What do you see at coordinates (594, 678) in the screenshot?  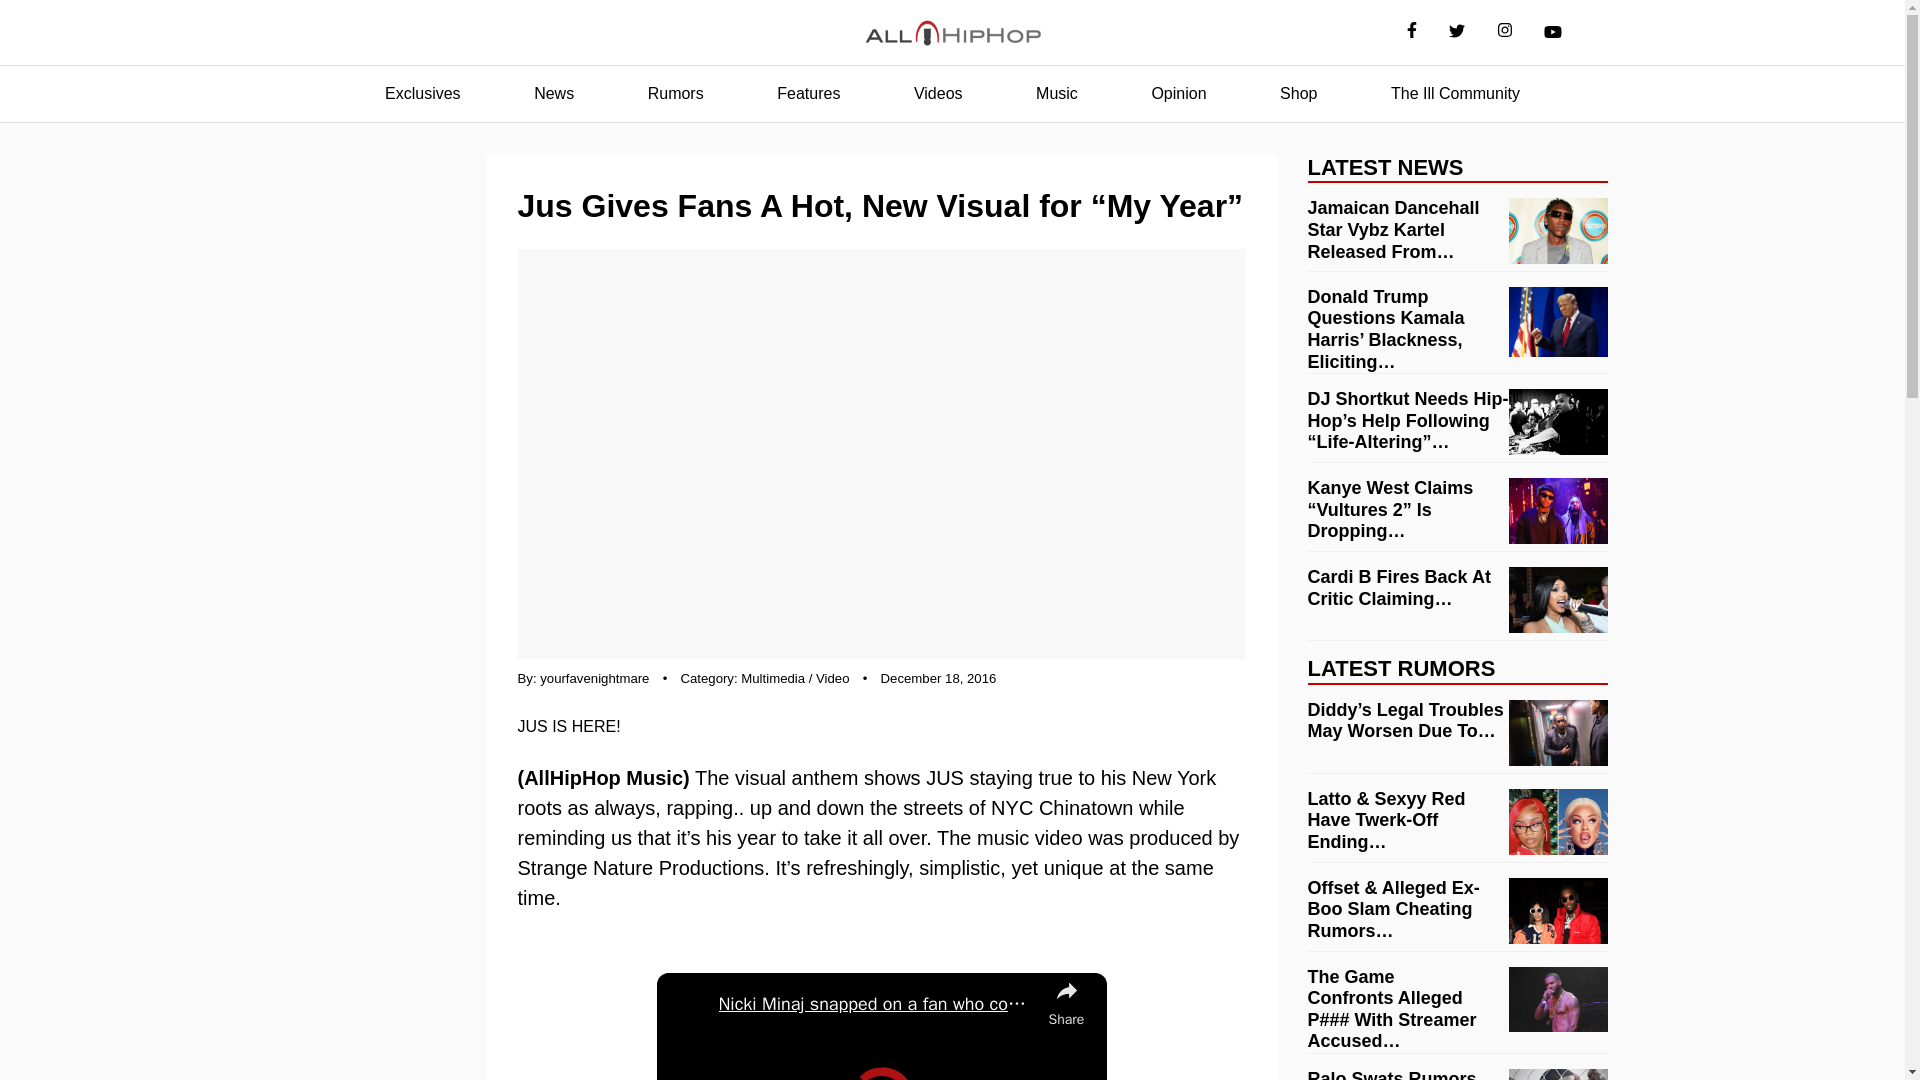 I see `yourfavenightmare` at bounding box center [594, 678].